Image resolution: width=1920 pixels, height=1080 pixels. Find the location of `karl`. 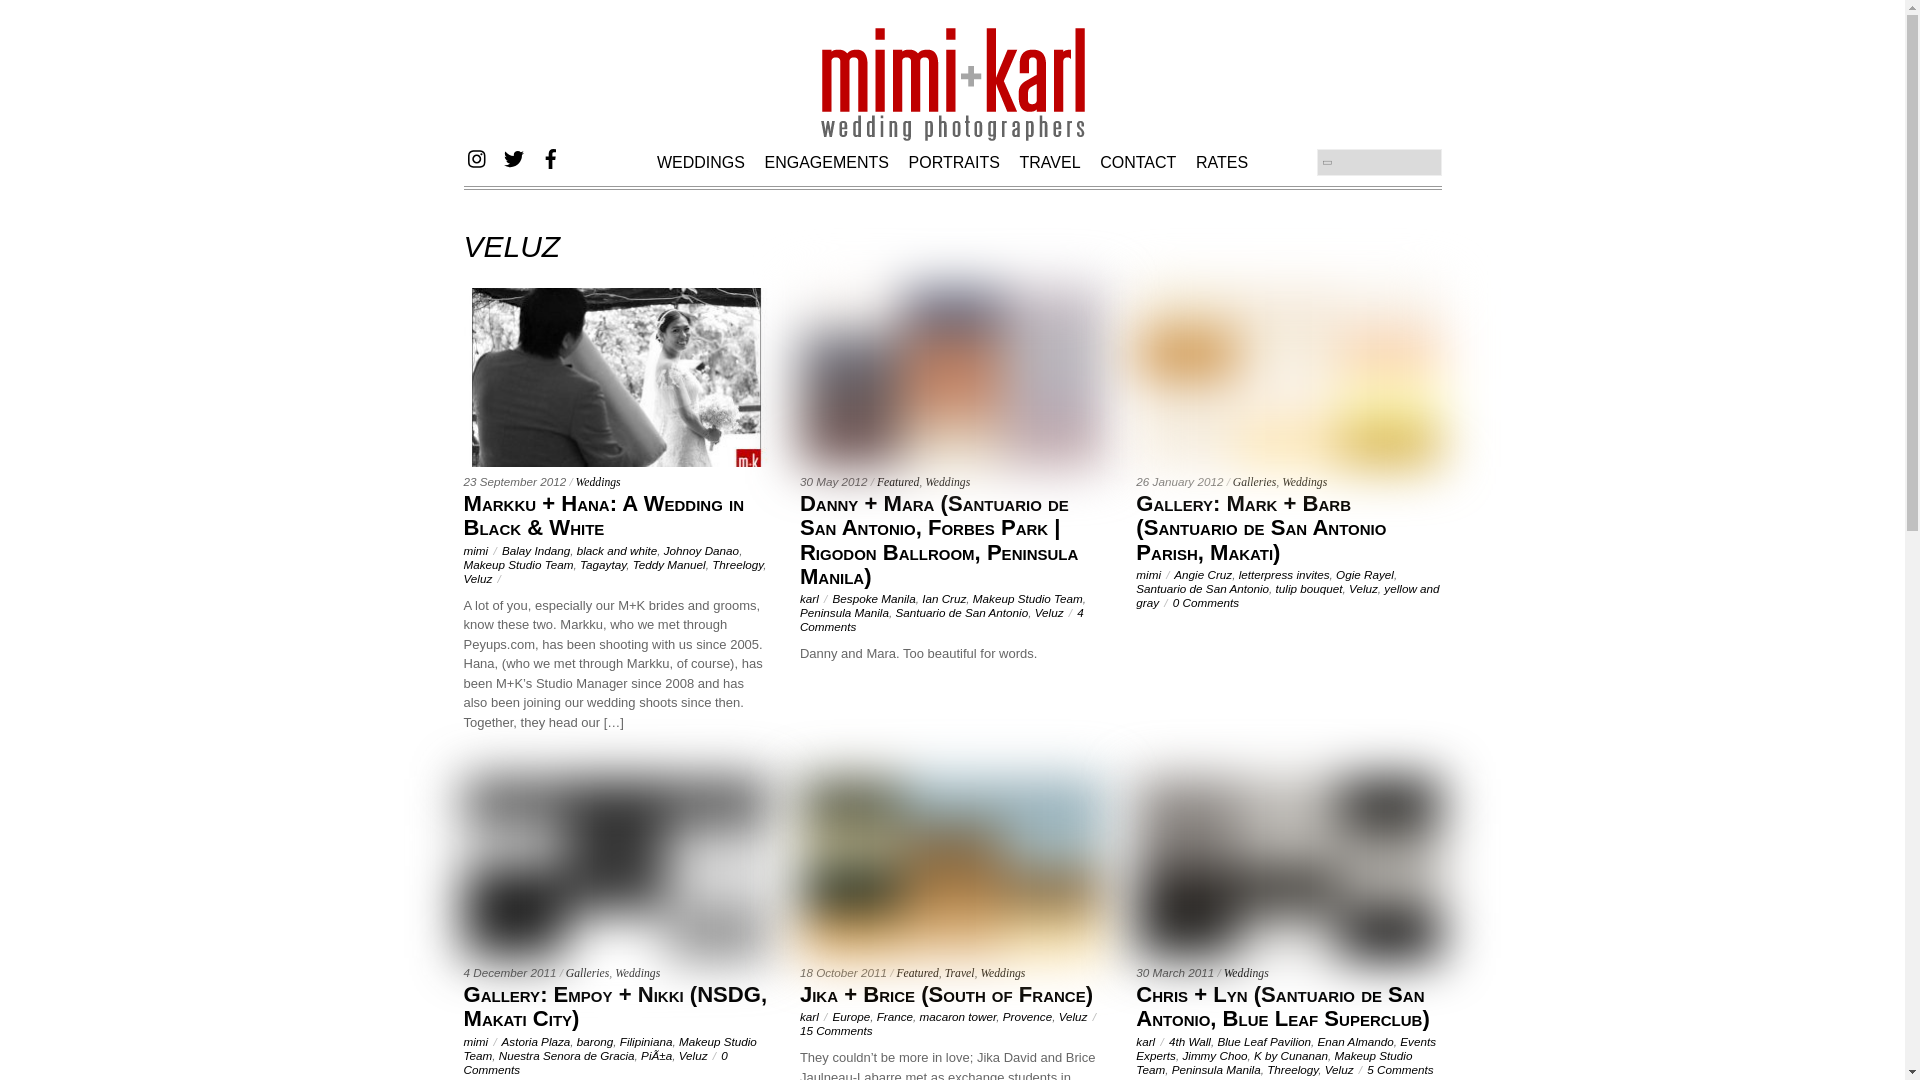

karl is located at coordinates (810, 598).